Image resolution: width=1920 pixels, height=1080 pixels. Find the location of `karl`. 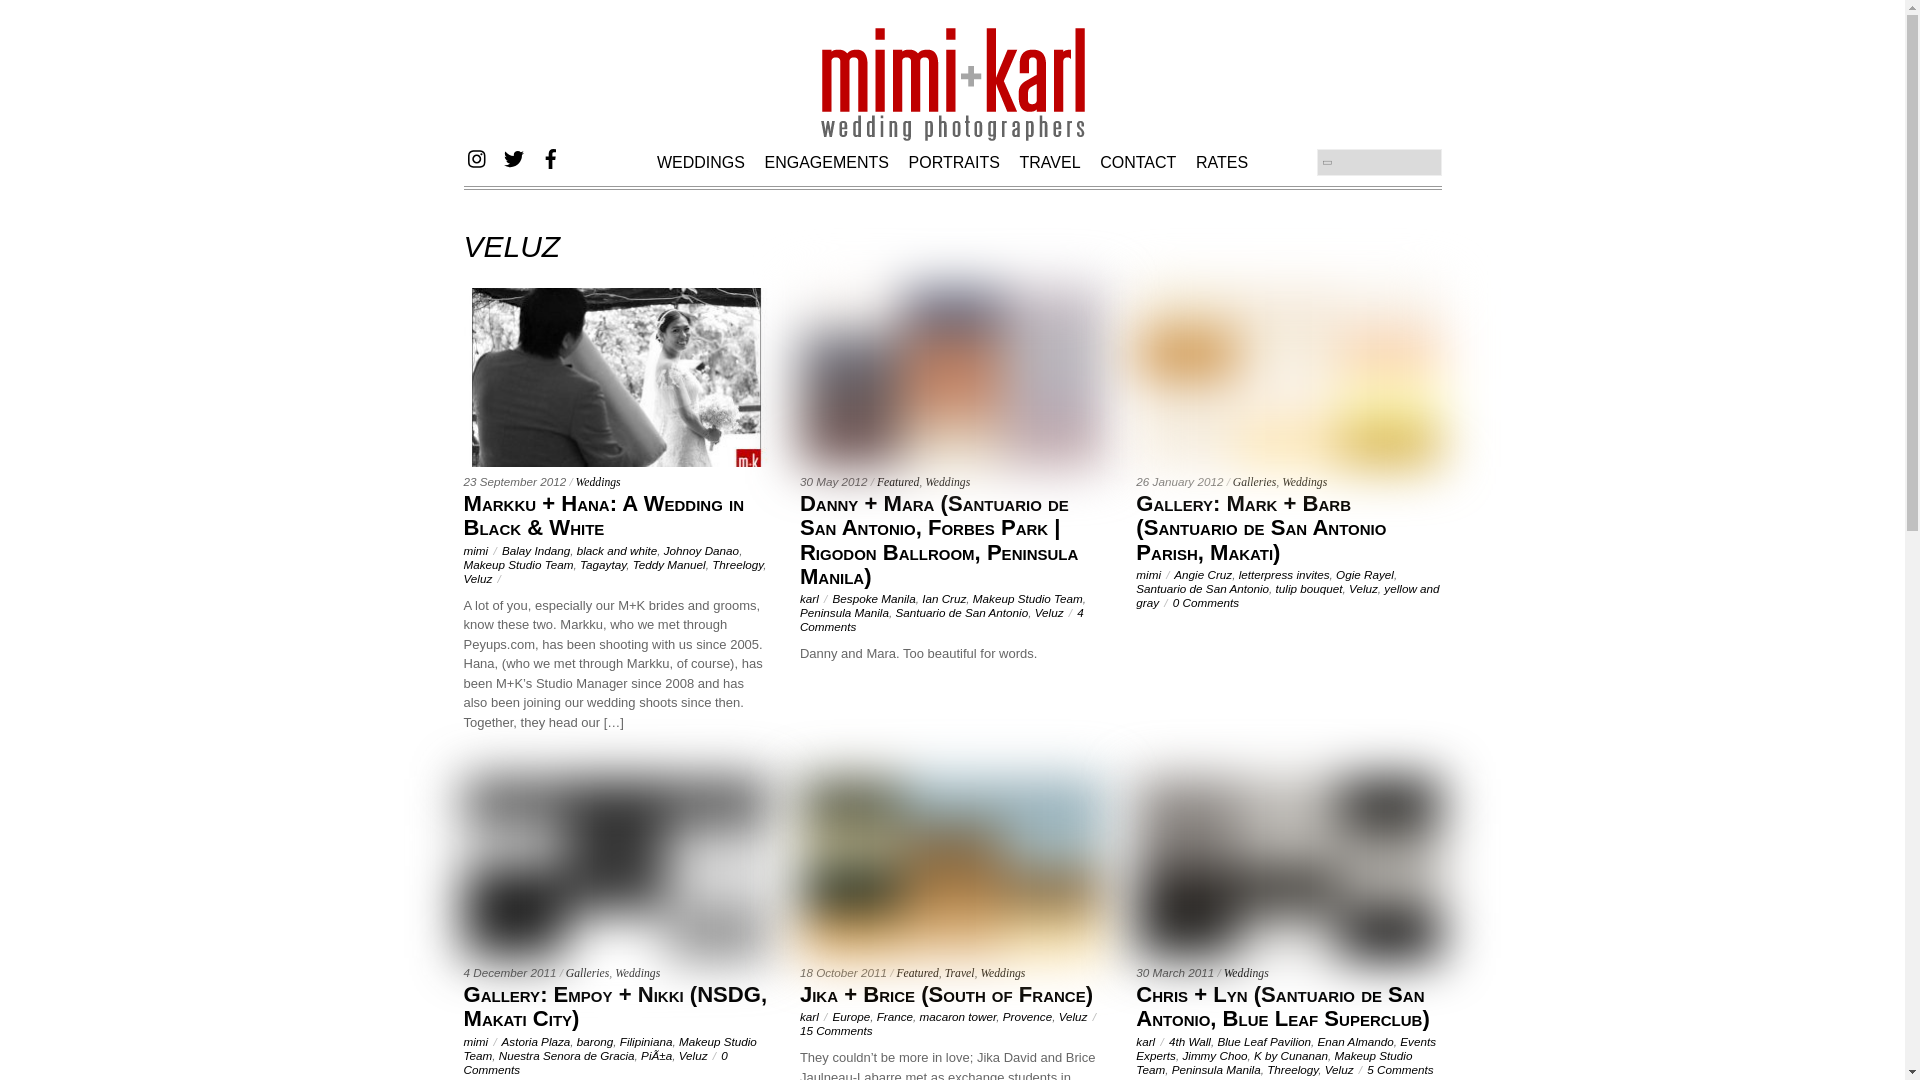

karl is located at coordinates (810, 598).